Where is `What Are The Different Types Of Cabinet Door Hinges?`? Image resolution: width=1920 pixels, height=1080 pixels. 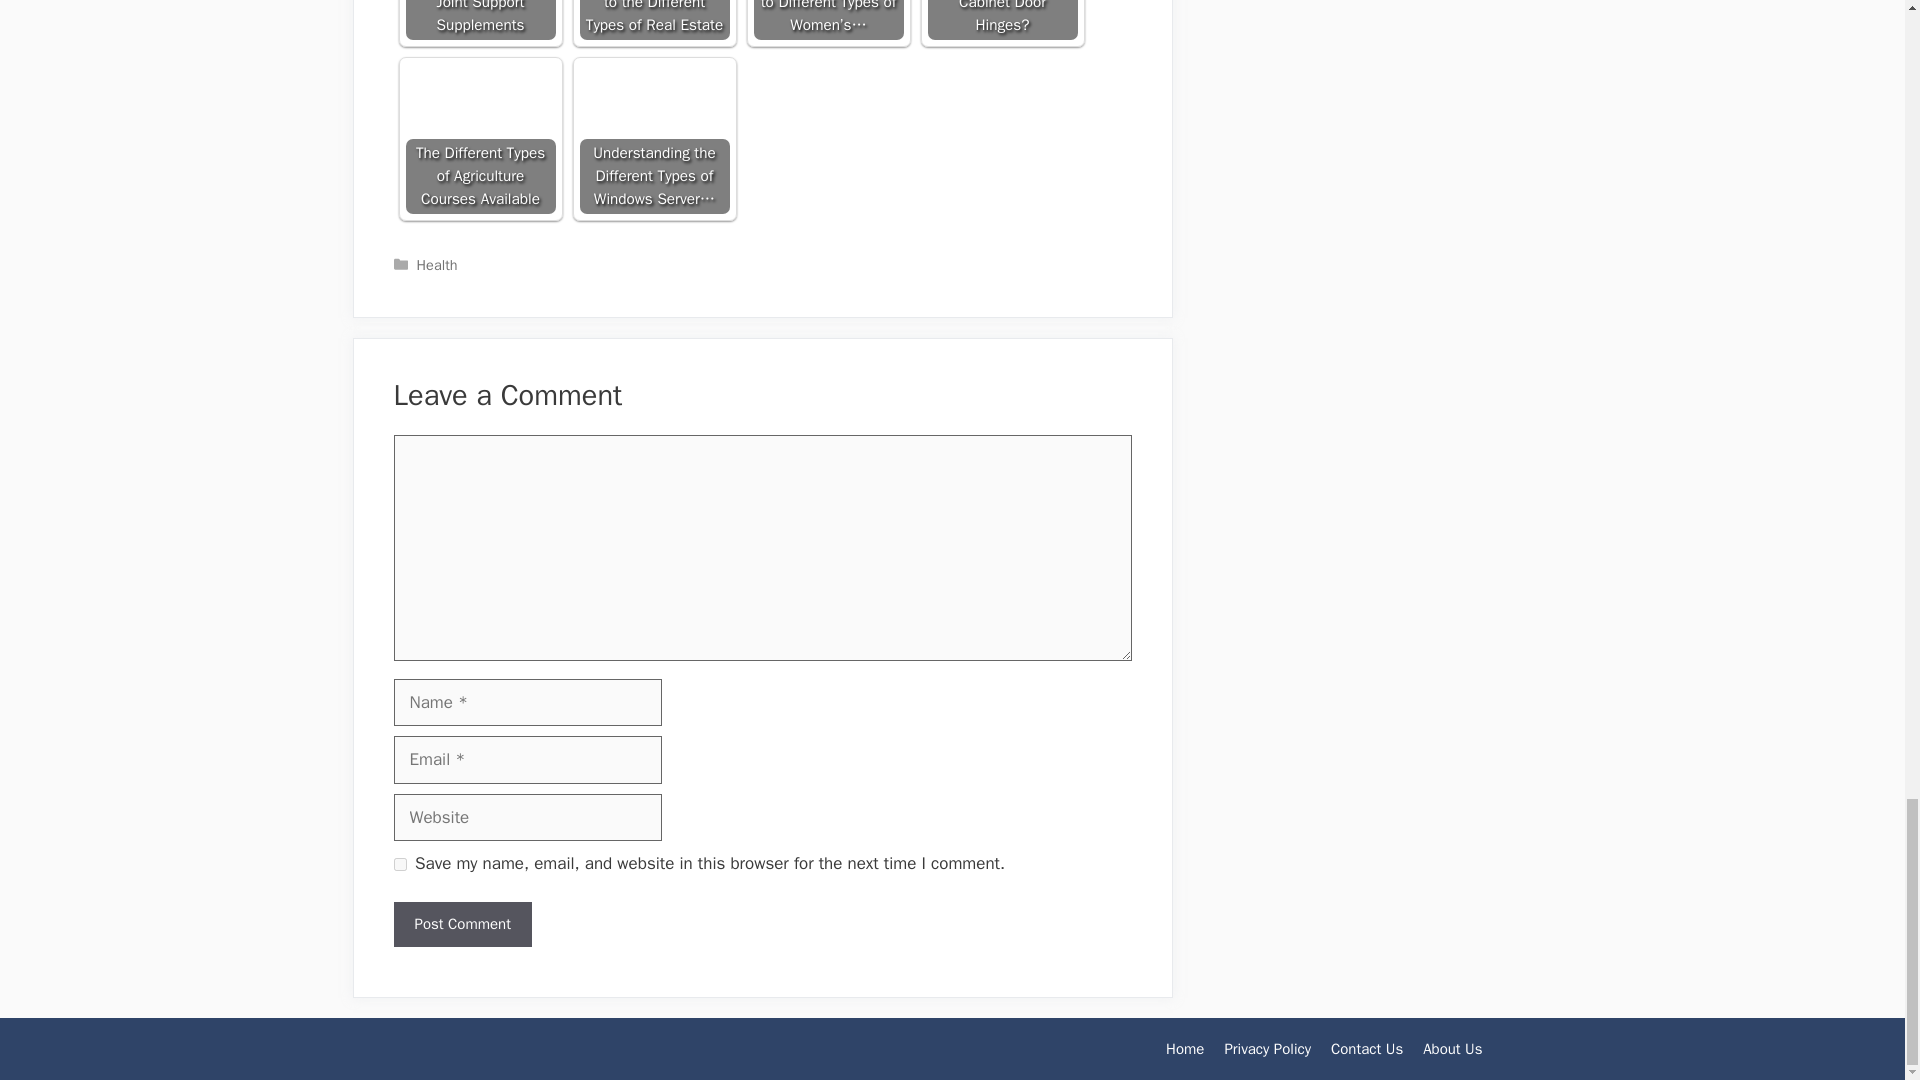 What Are The Different Types Of Cabinet Door Hinges? is located at coordinates (1002, 20).